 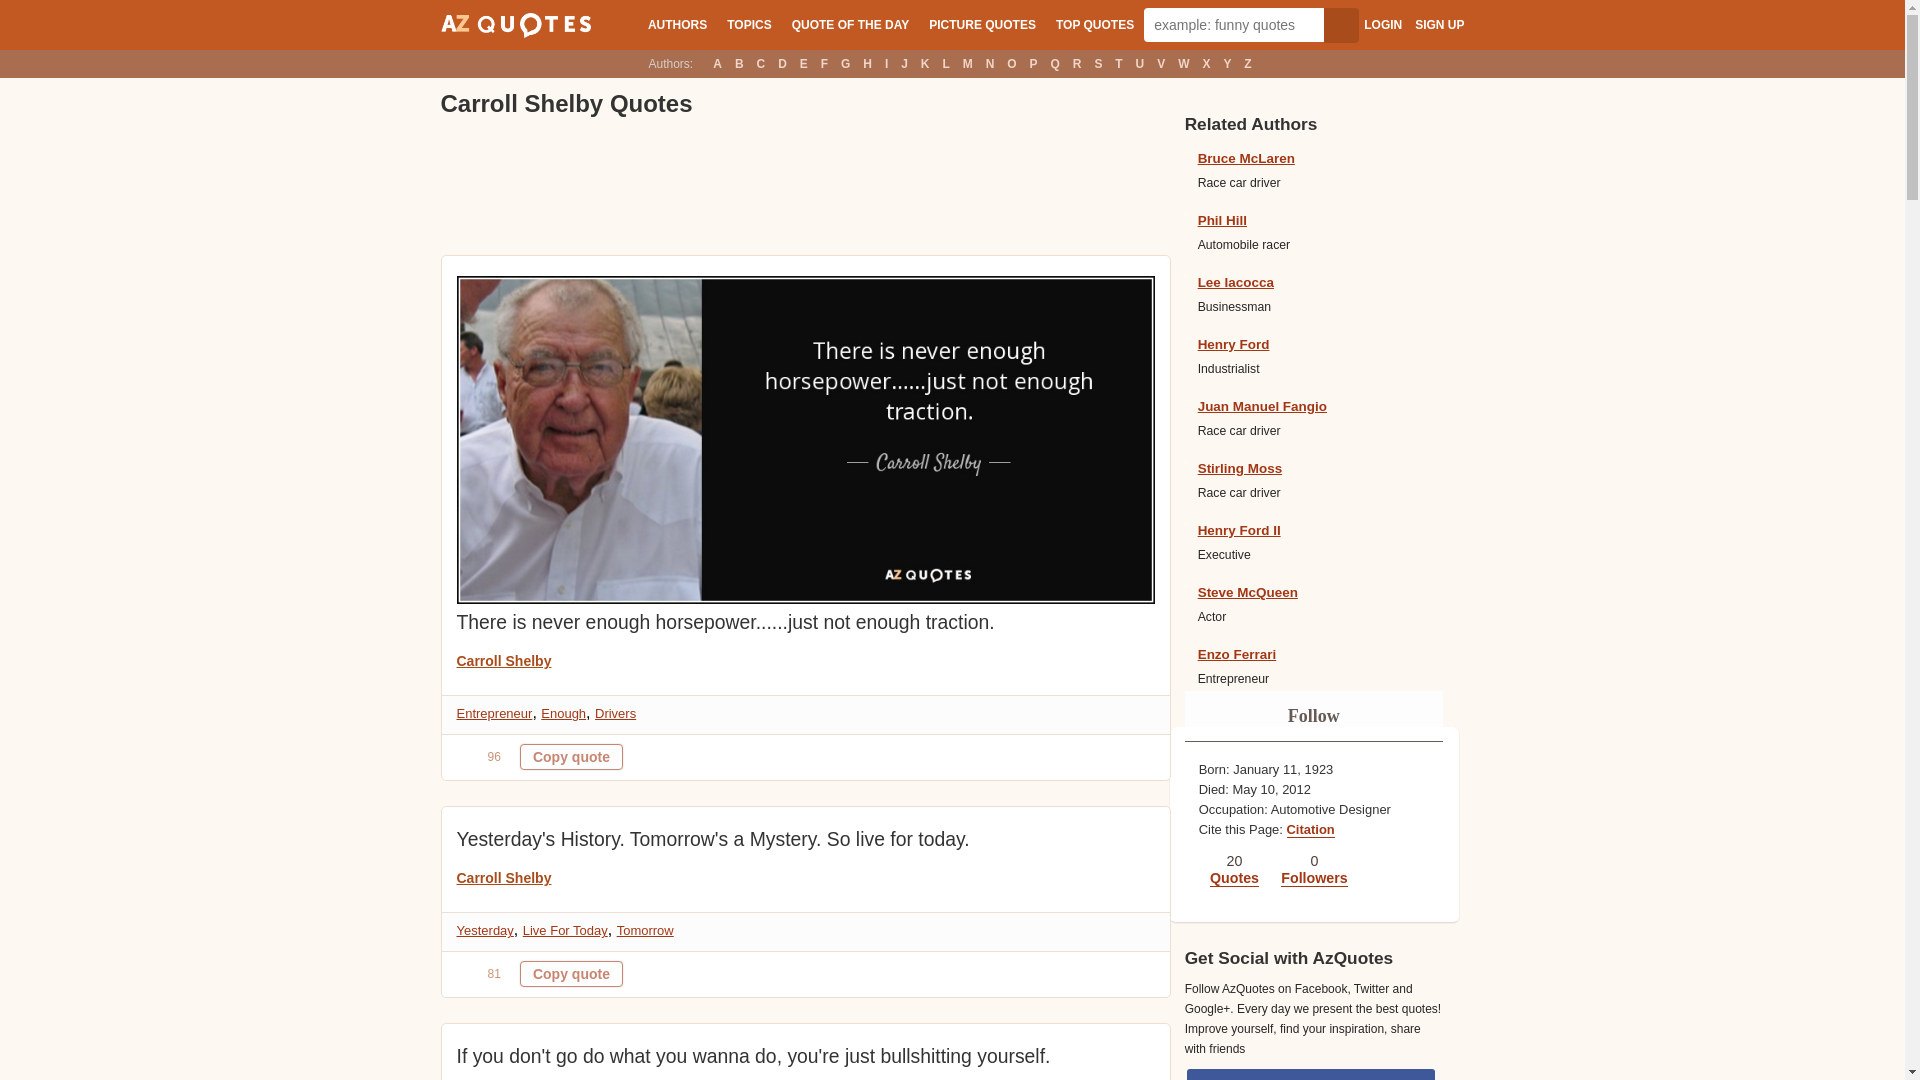 I want to click on K, so click(x=924, y=63).